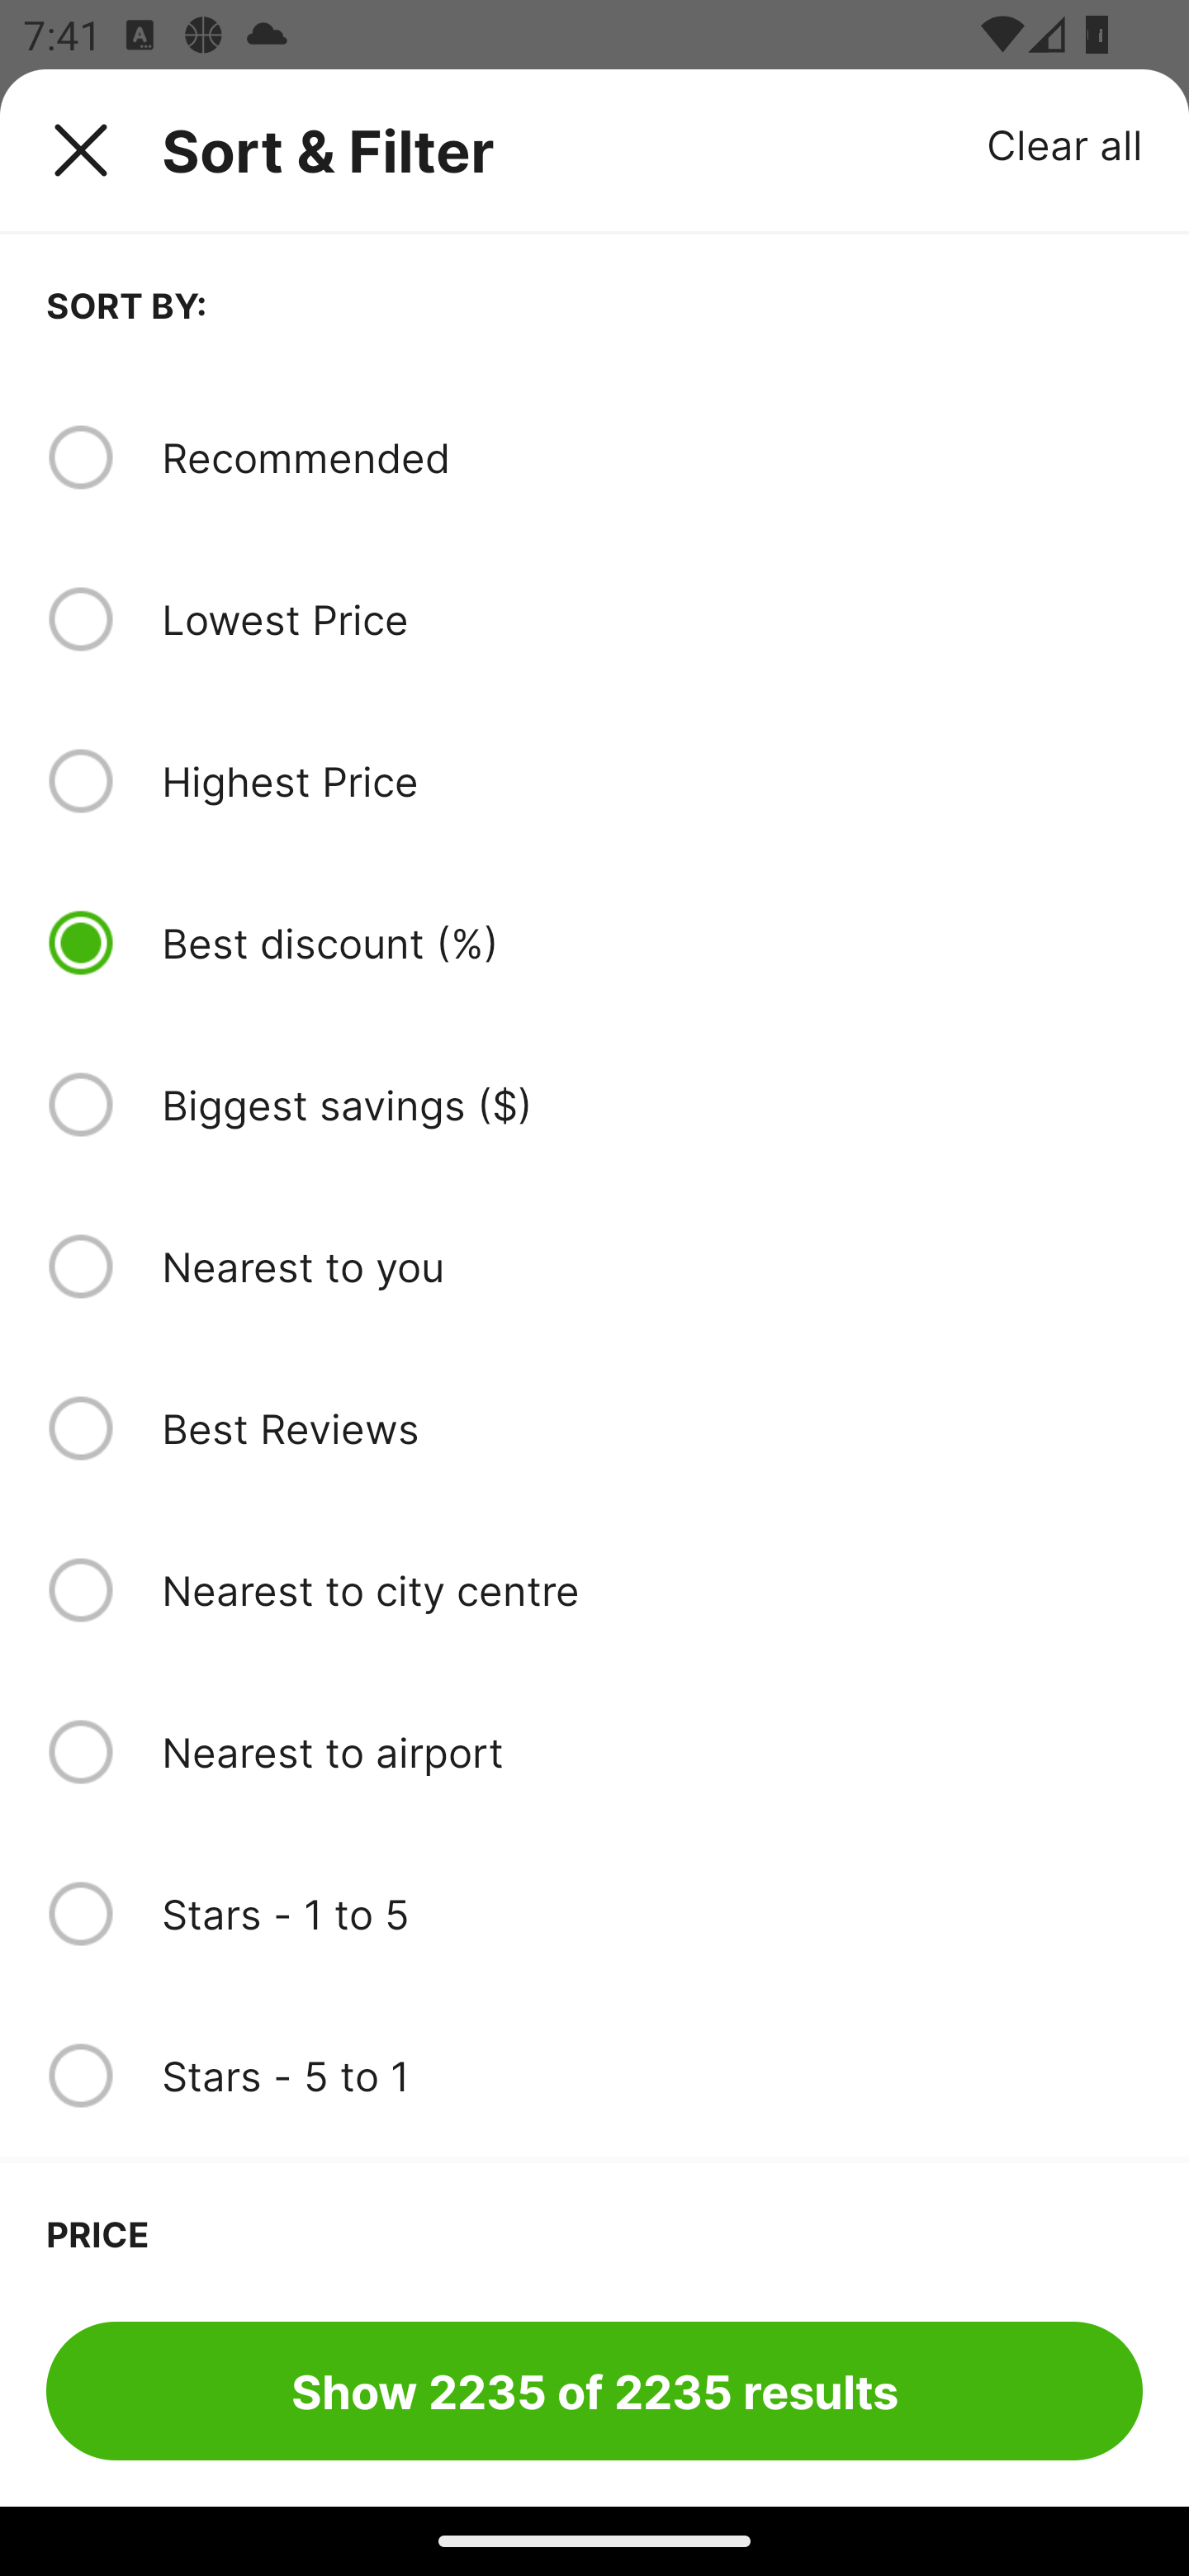 The height and width of the screenshot is (2576, 1189). Describe the element at coordinates (651, 457) in the screenshot. I see `Recommended ` at that location.